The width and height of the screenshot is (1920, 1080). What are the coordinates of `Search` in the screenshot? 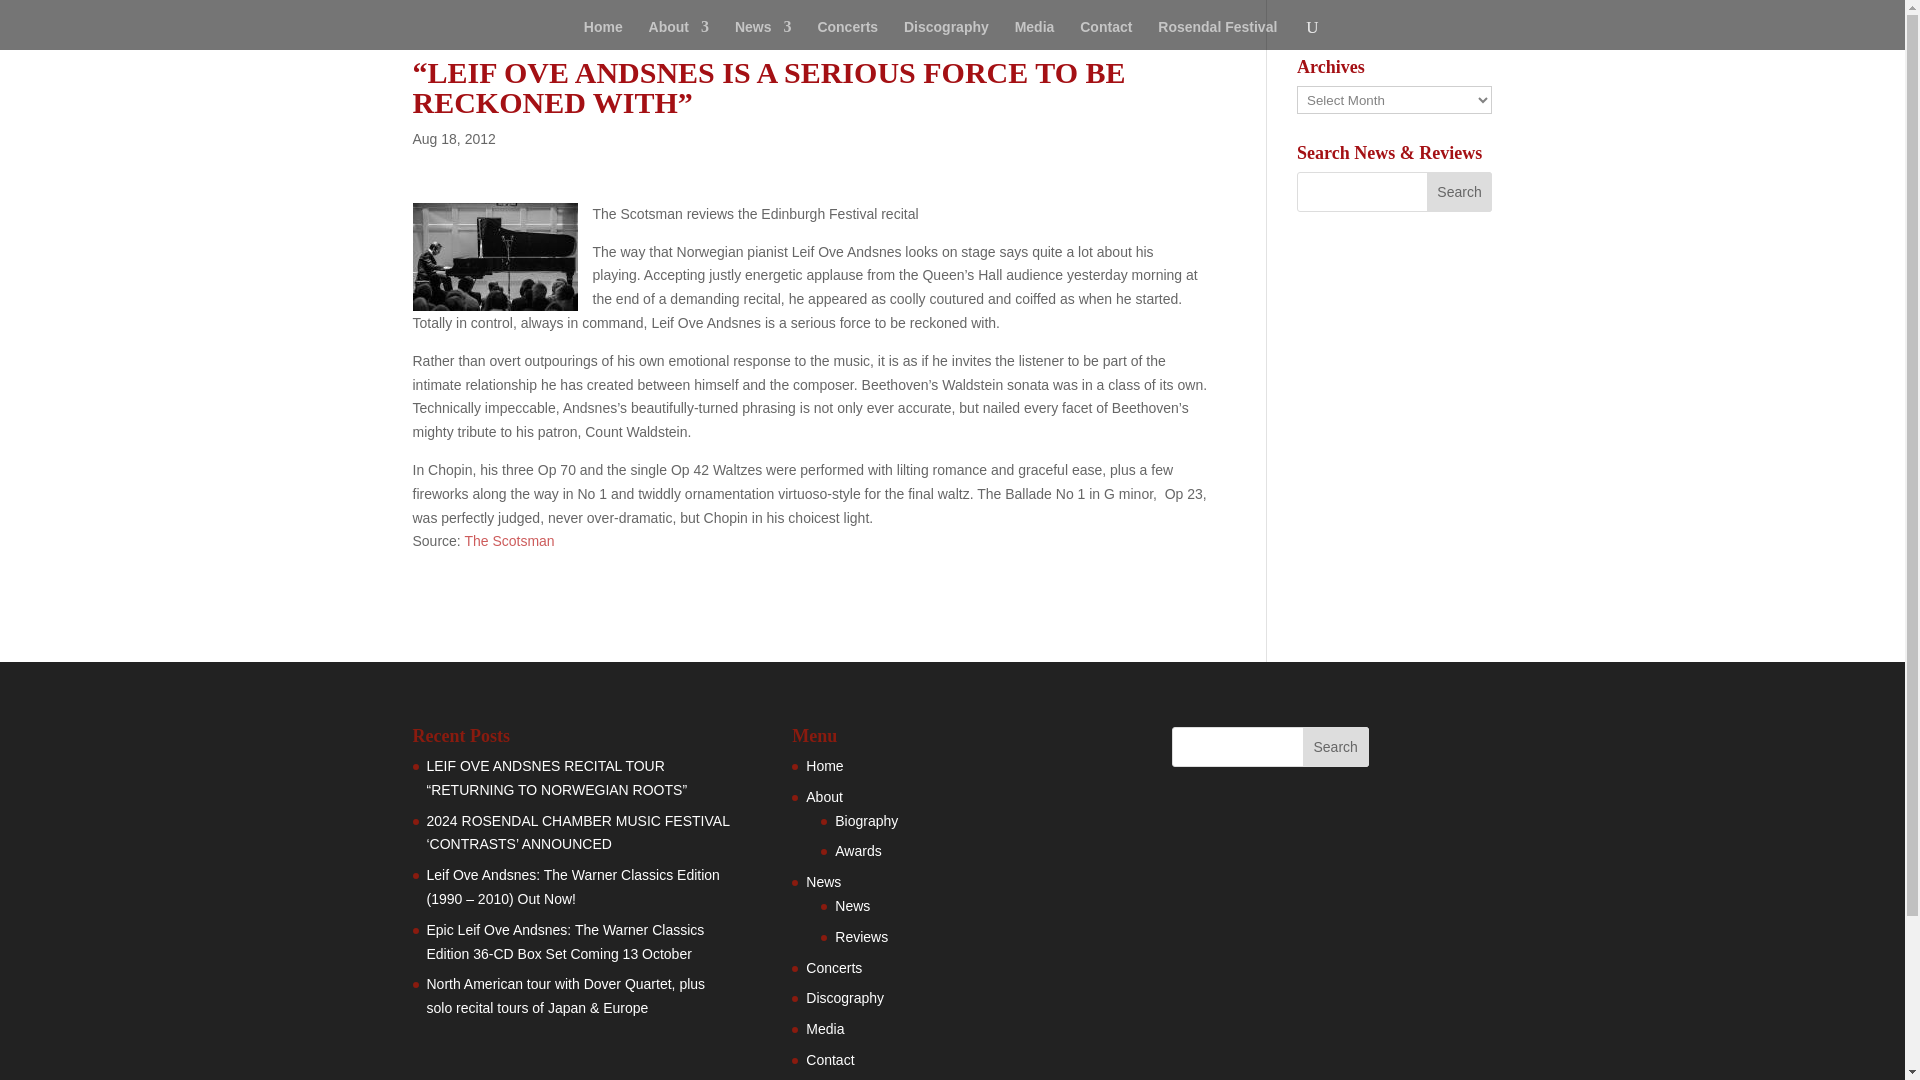 It's located at (1336, 746).